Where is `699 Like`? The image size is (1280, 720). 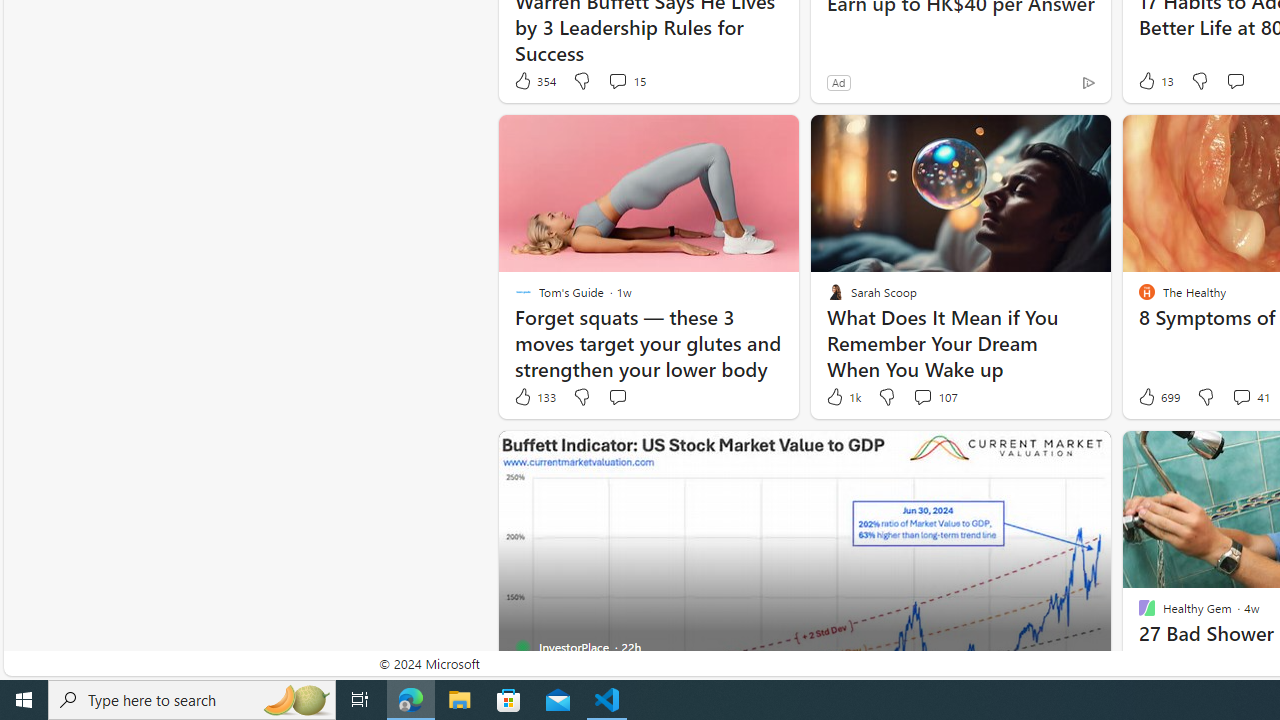
699 Like is located at coordinates (1157, 397).